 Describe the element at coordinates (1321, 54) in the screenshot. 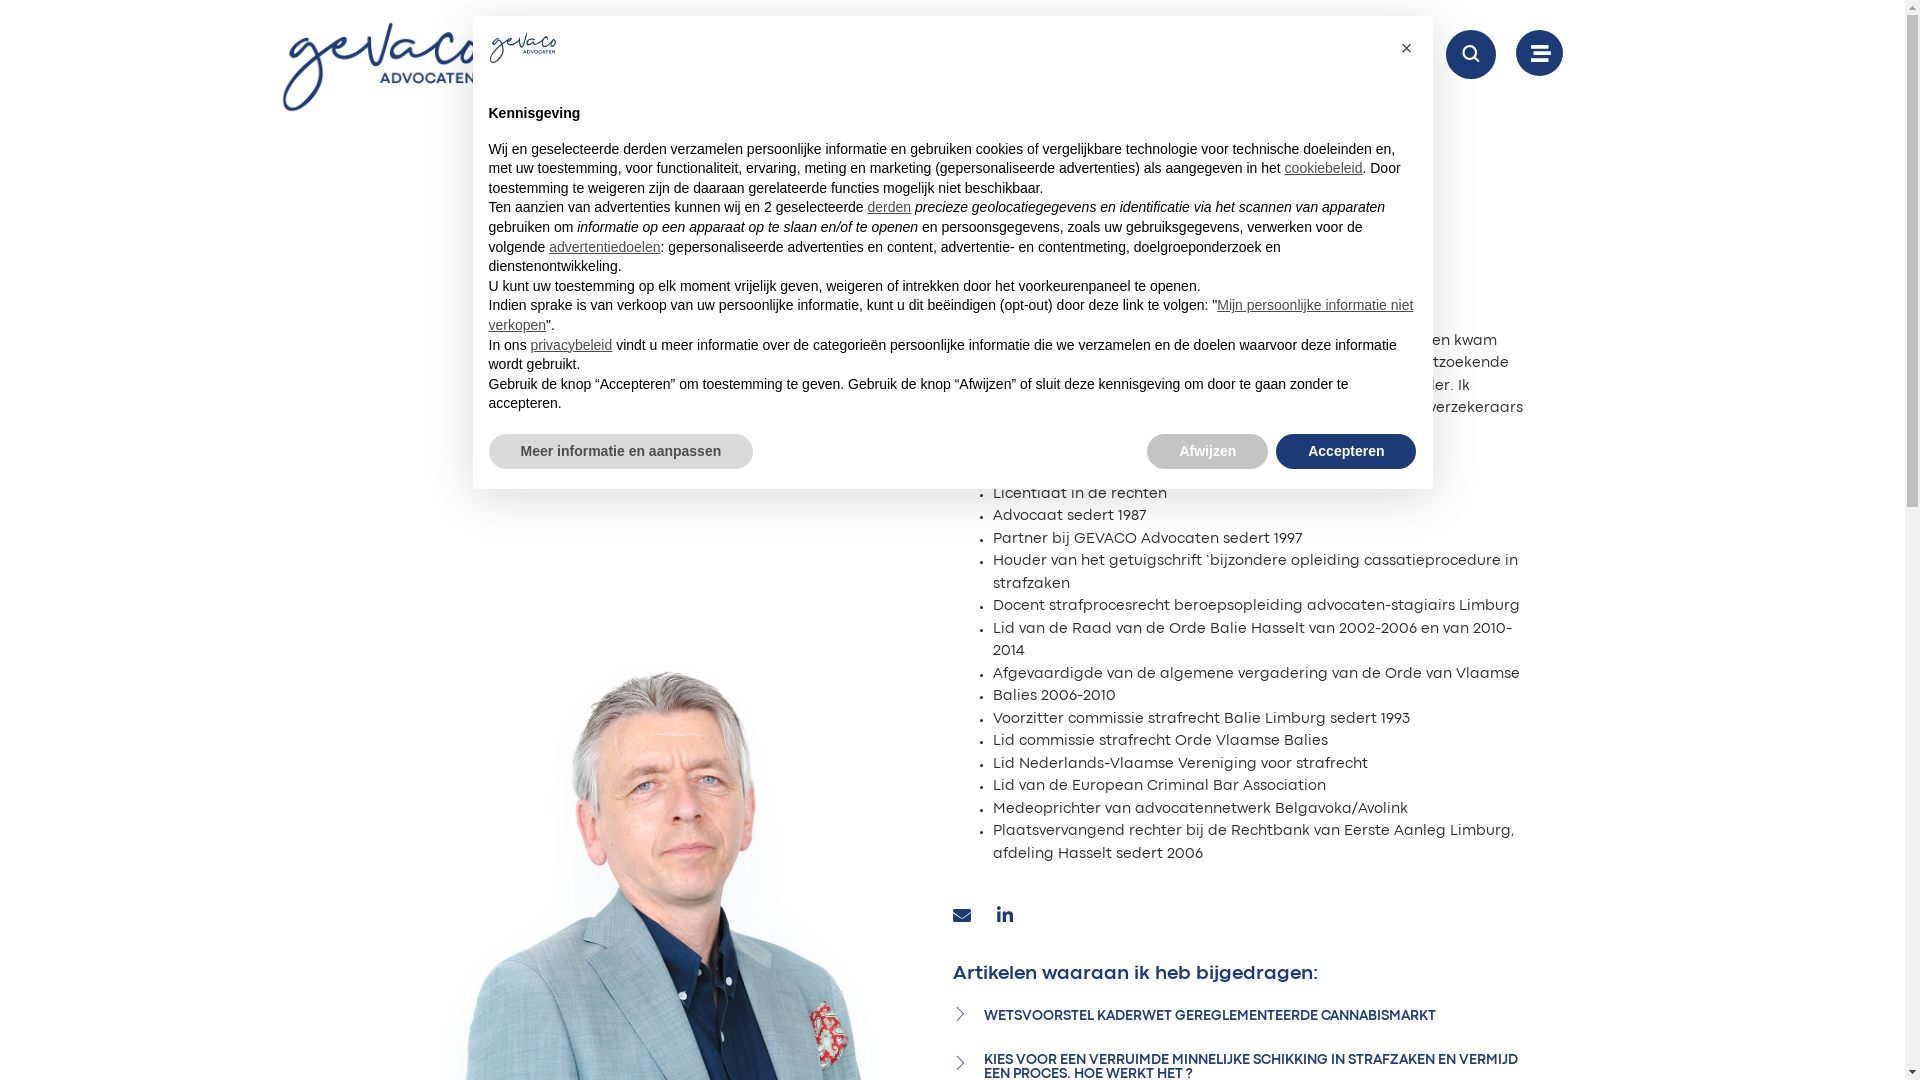

I see `CONTACTEER ONS` at that location.